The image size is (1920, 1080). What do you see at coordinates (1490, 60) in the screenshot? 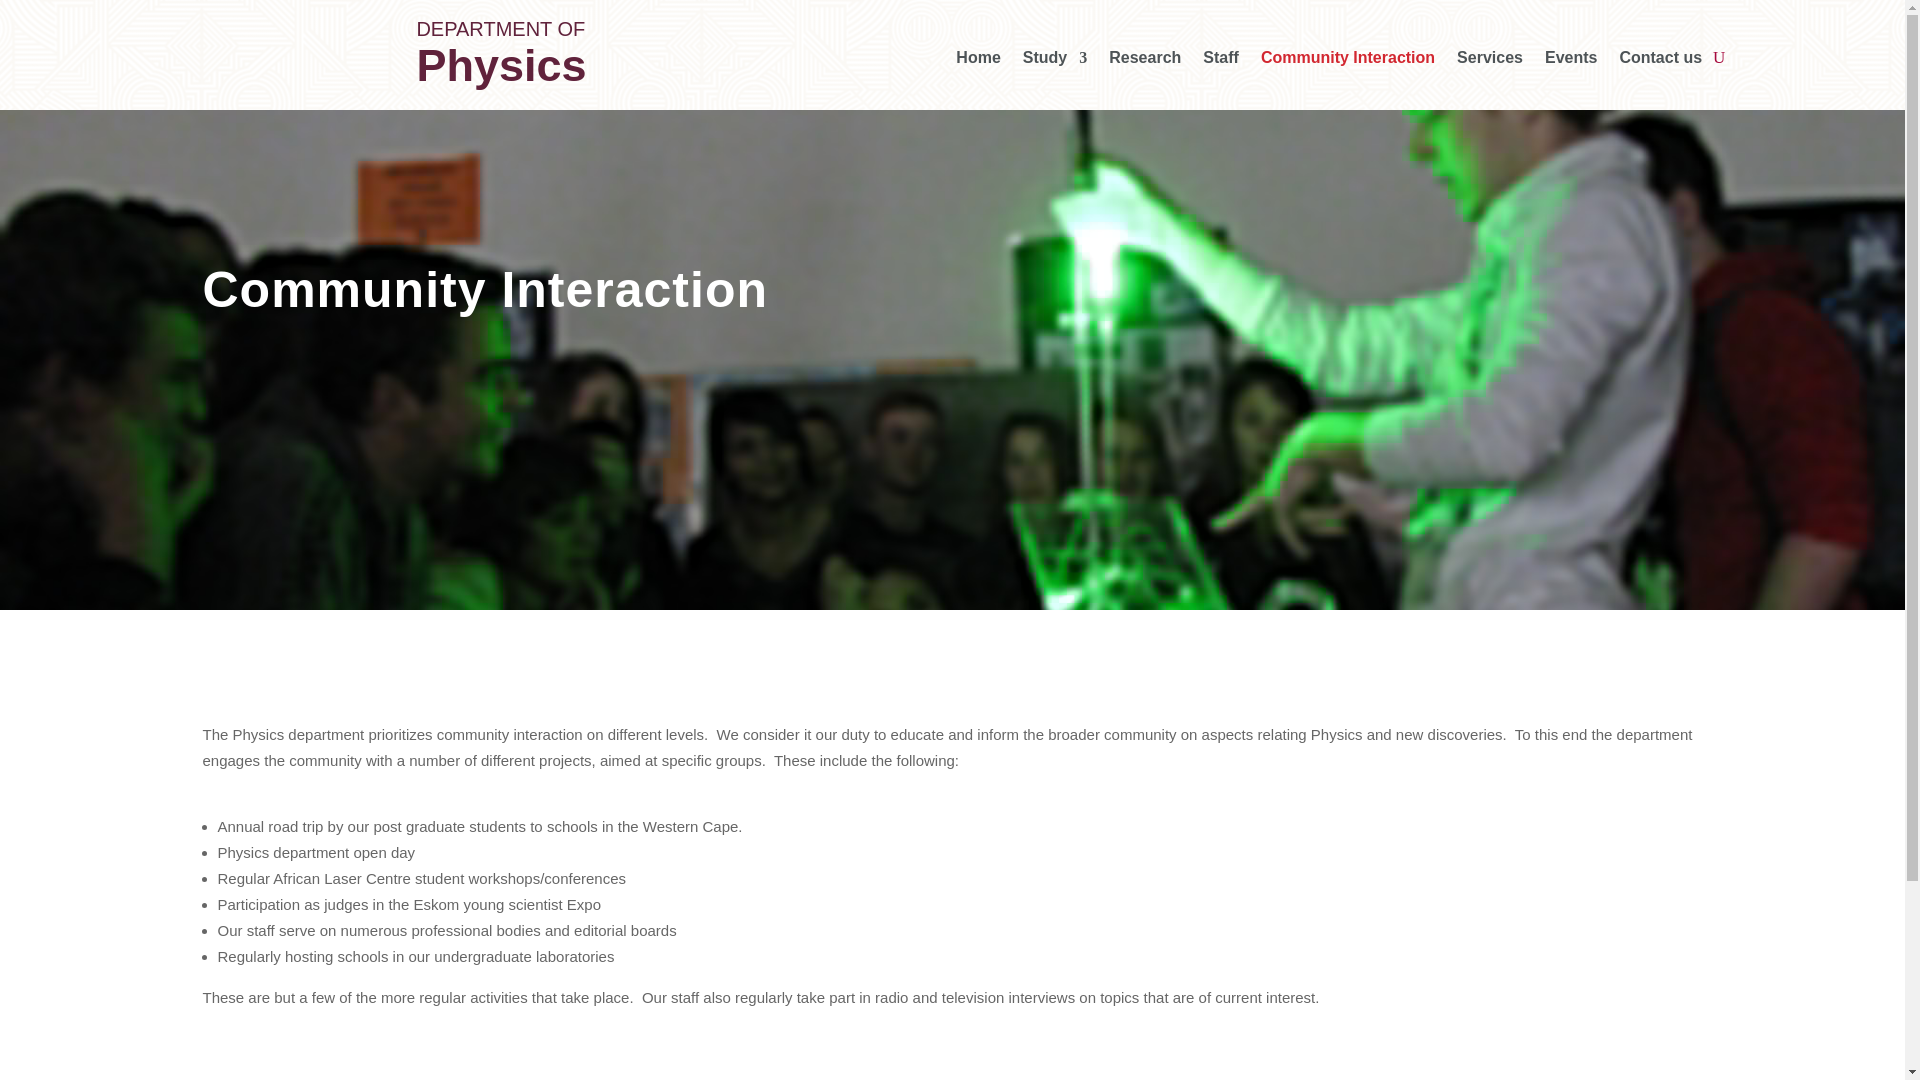
I see `Services` at bounding box center [1490, 60].